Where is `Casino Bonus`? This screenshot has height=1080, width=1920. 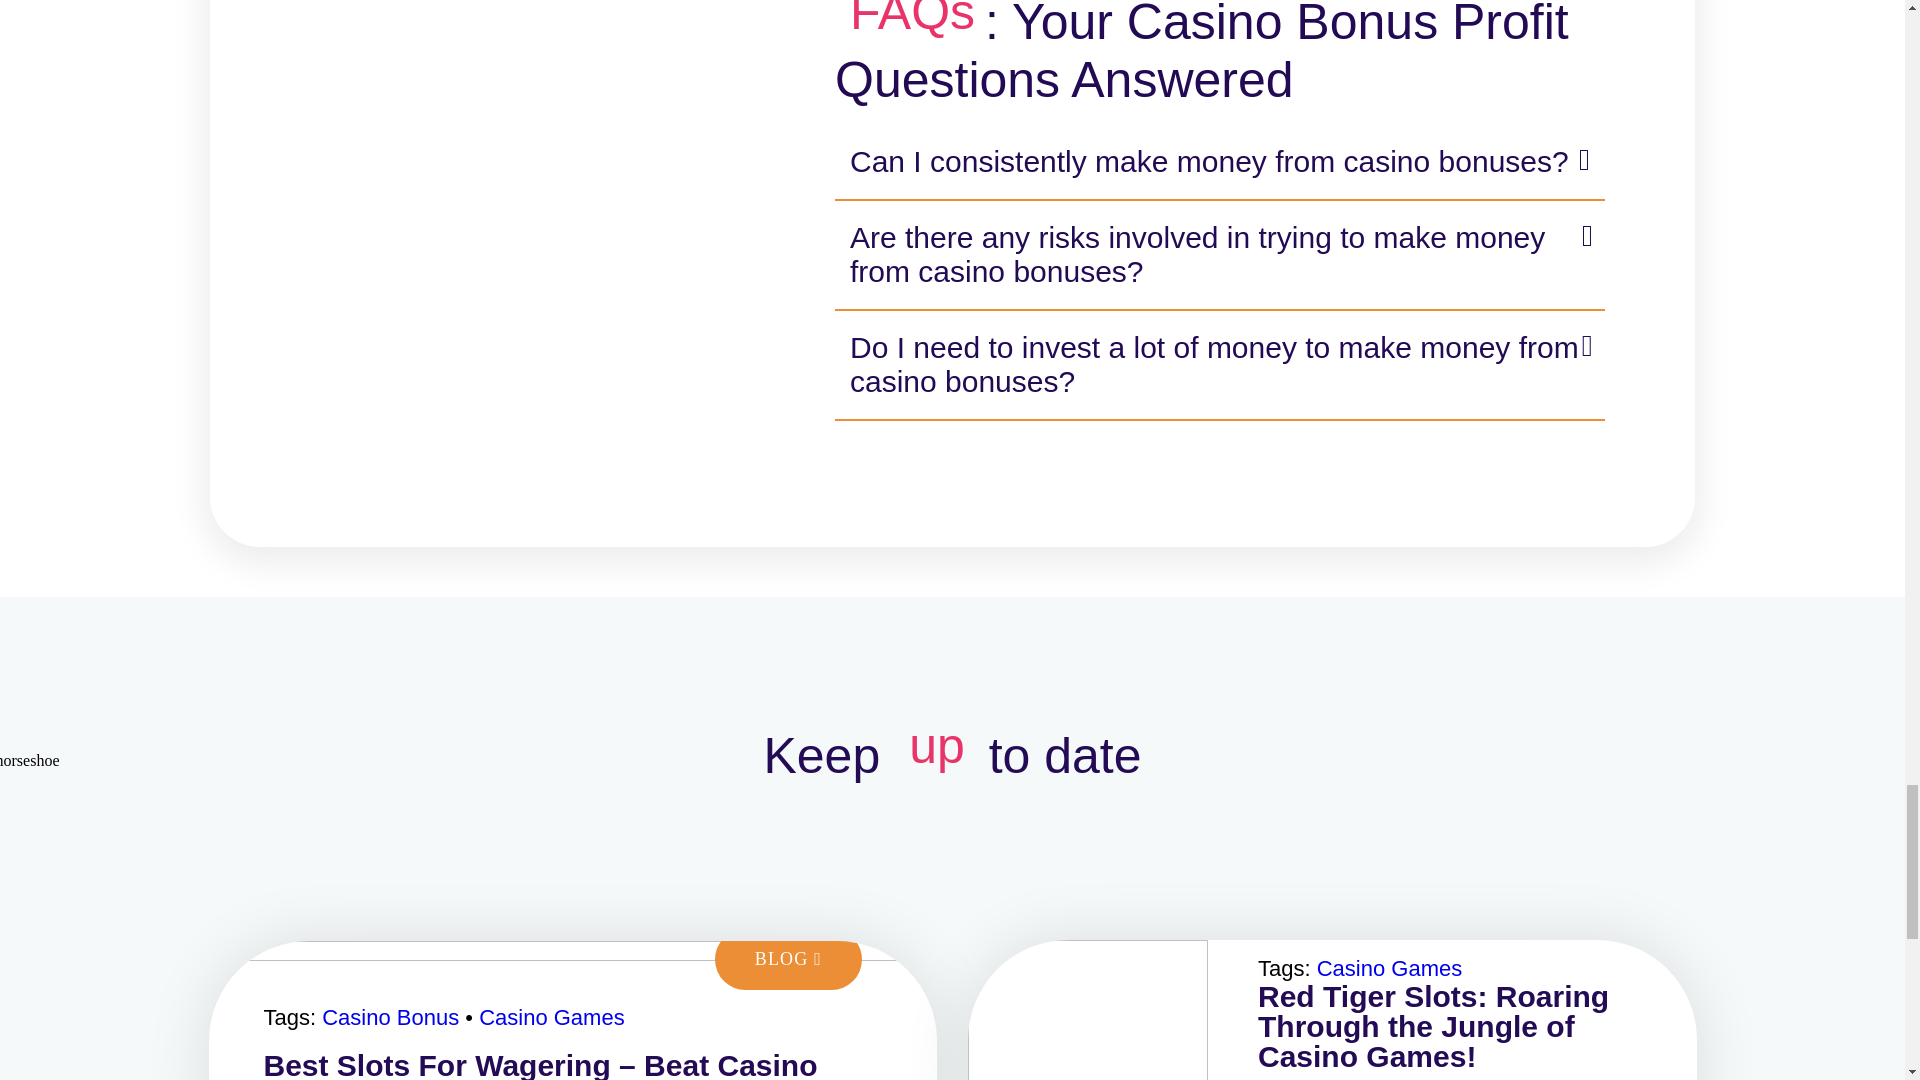
Casino Bonus is located at coordinates (390, 1018).